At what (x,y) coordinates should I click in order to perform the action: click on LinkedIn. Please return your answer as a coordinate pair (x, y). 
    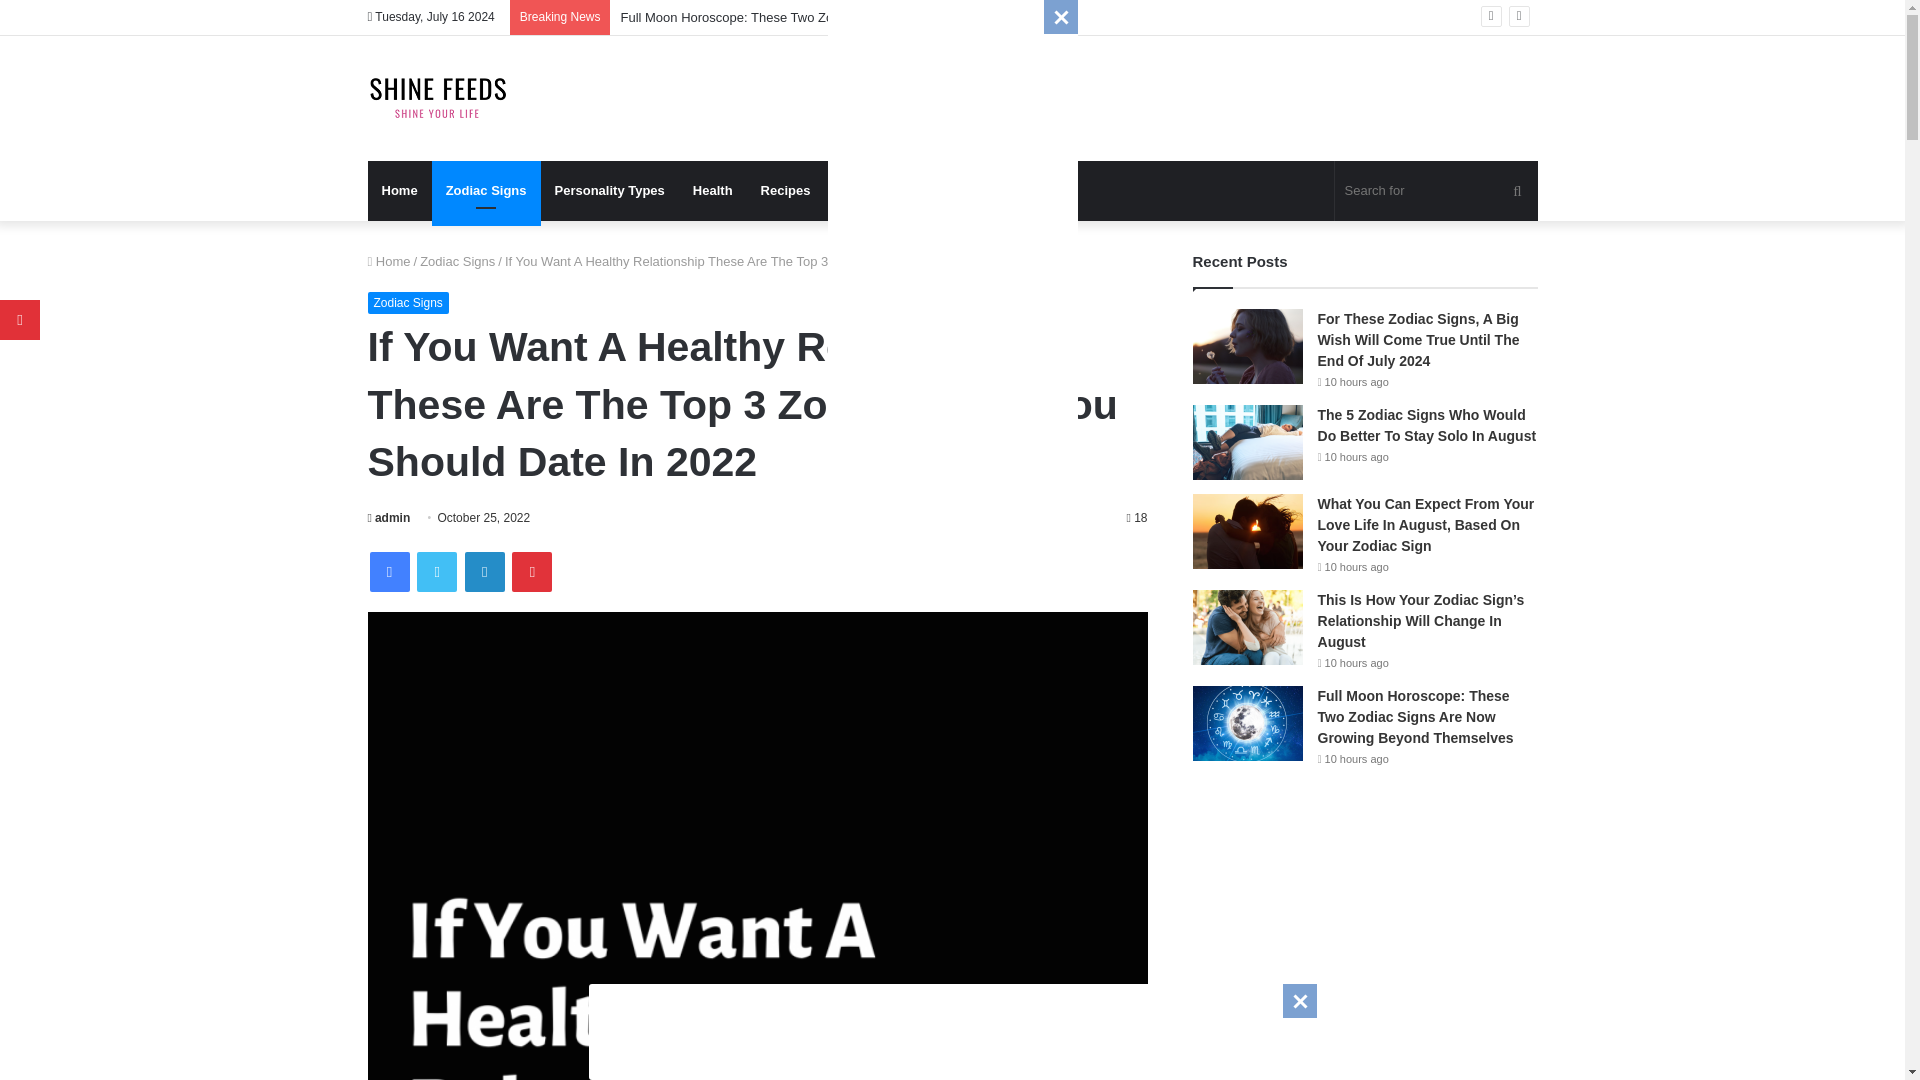
    Looking at the image, I should click on (484, 571).